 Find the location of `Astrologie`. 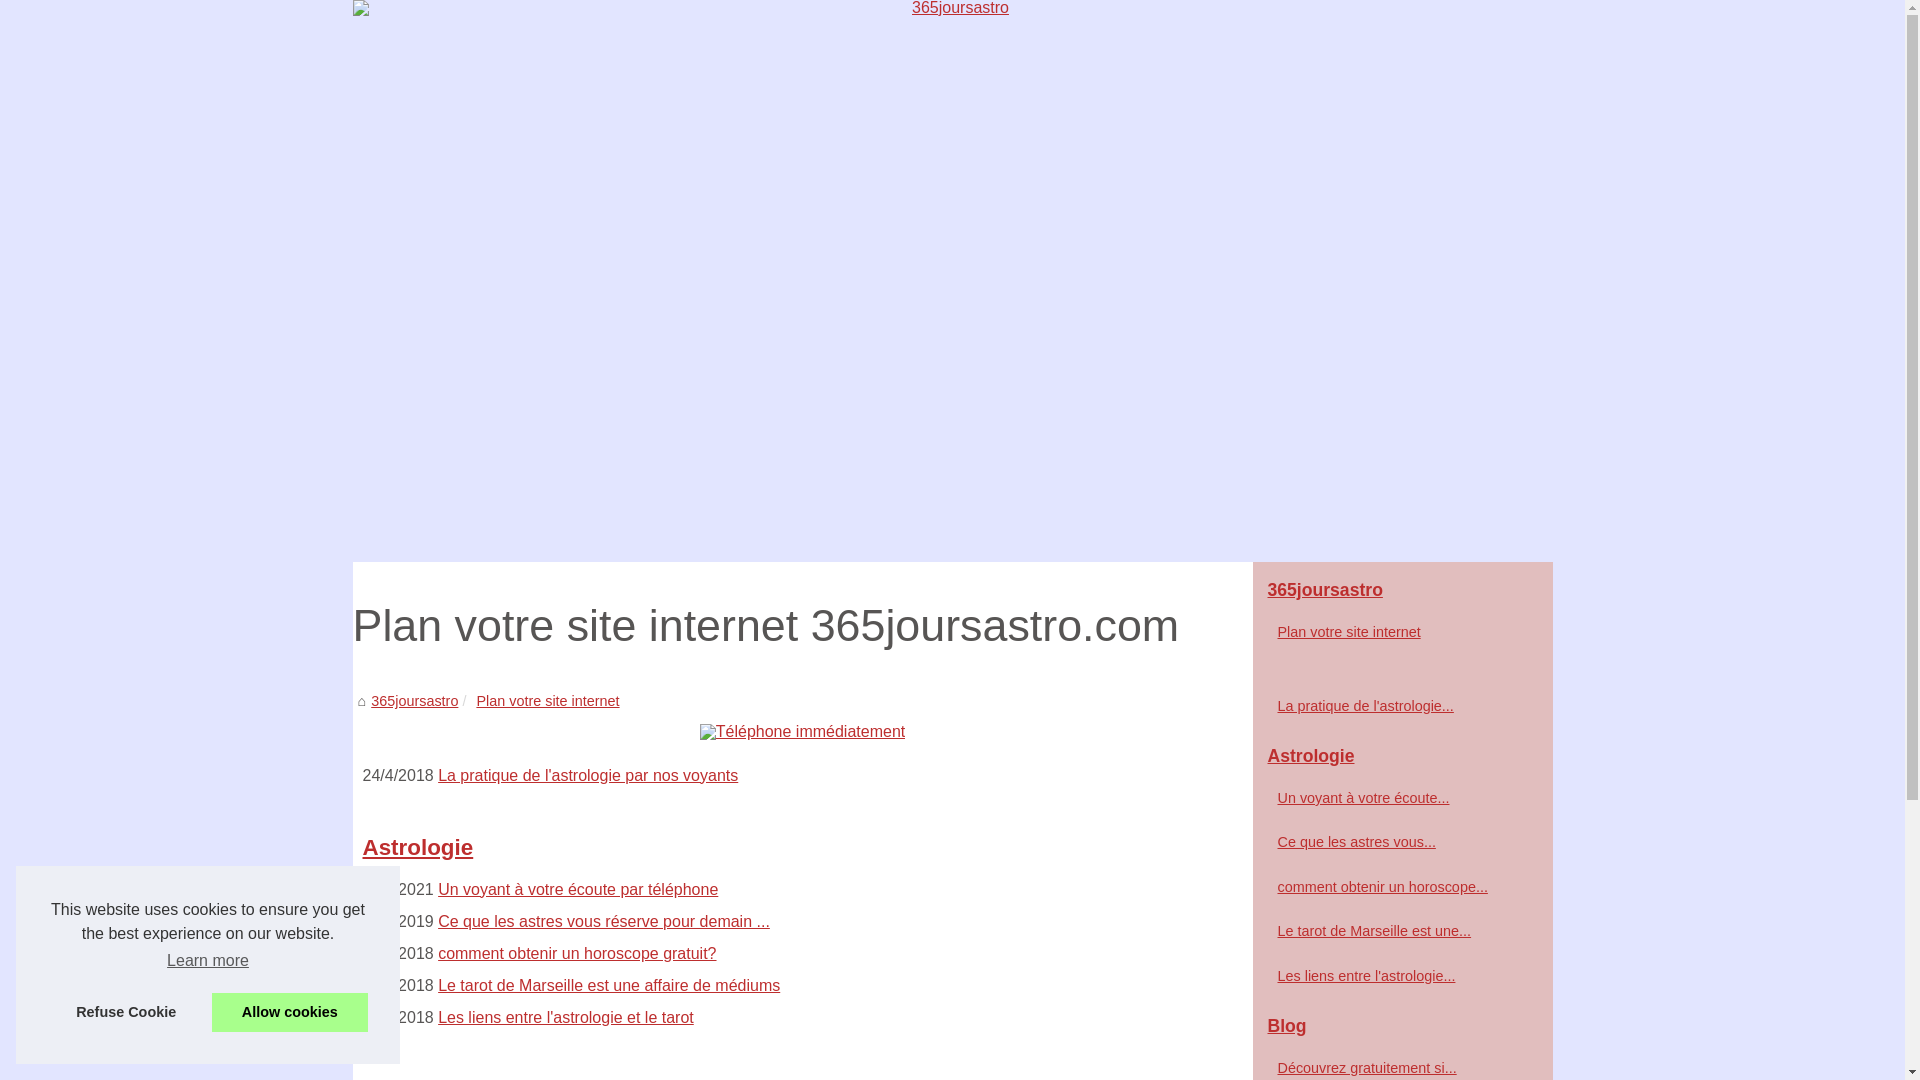

Astrologie is located at coordinates (1402, 757).